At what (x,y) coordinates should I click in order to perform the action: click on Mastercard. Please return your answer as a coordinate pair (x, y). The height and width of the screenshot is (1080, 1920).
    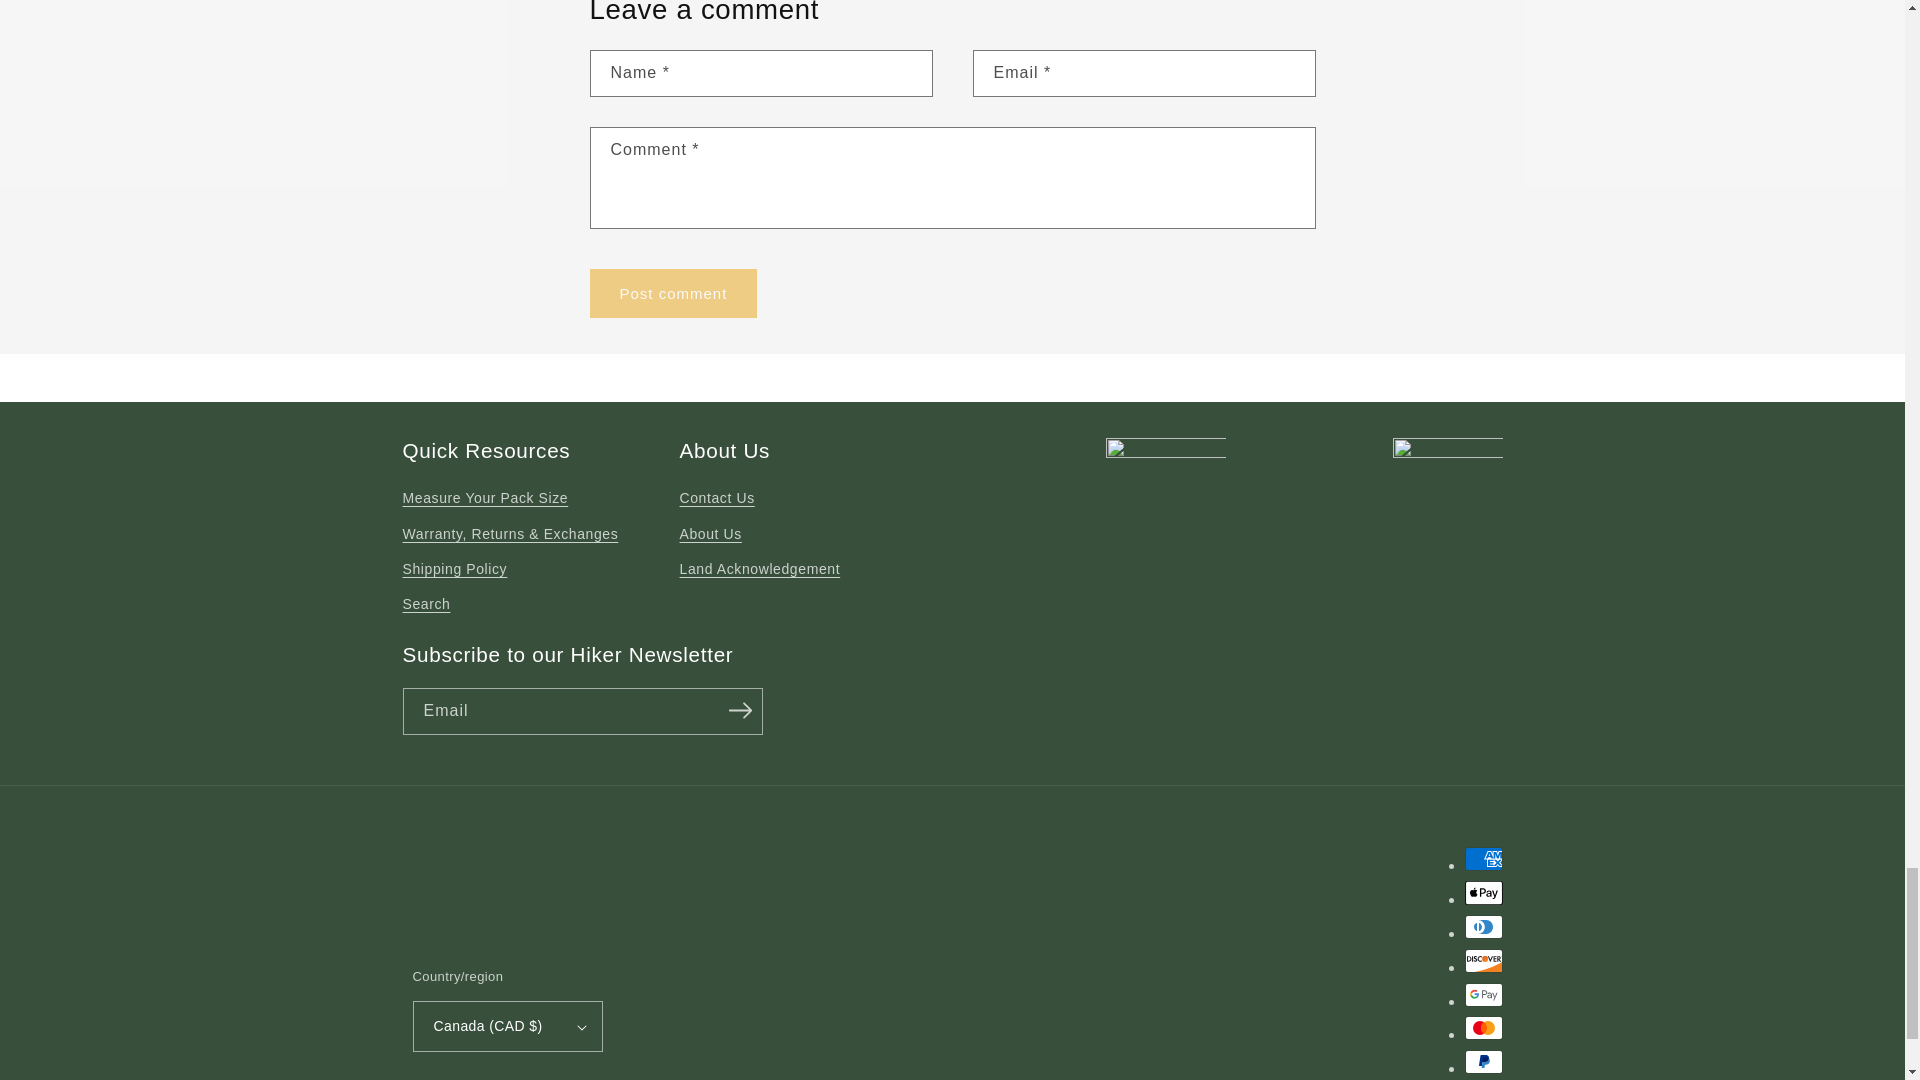
    Looking at the image, I should click on (1482, 1028).